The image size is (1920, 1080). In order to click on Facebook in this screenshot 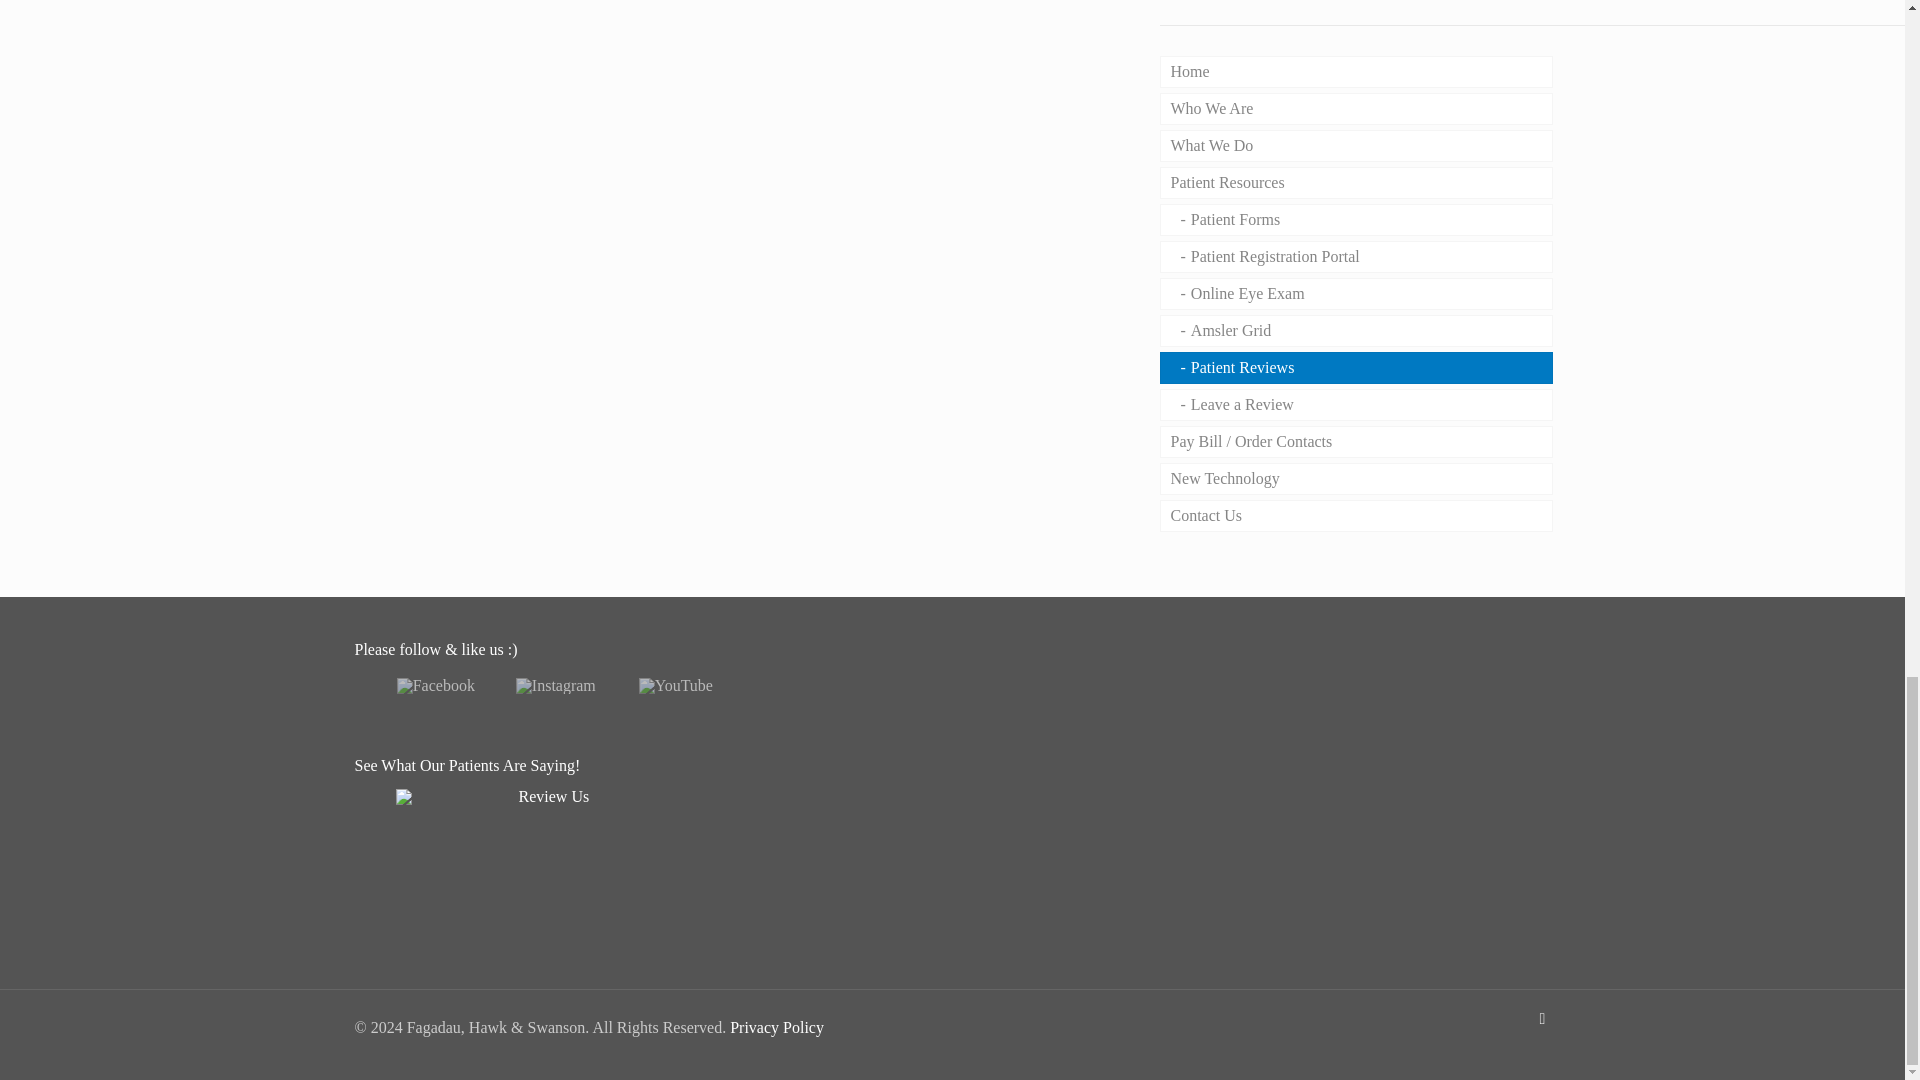, I will do `click(436, 686)`.